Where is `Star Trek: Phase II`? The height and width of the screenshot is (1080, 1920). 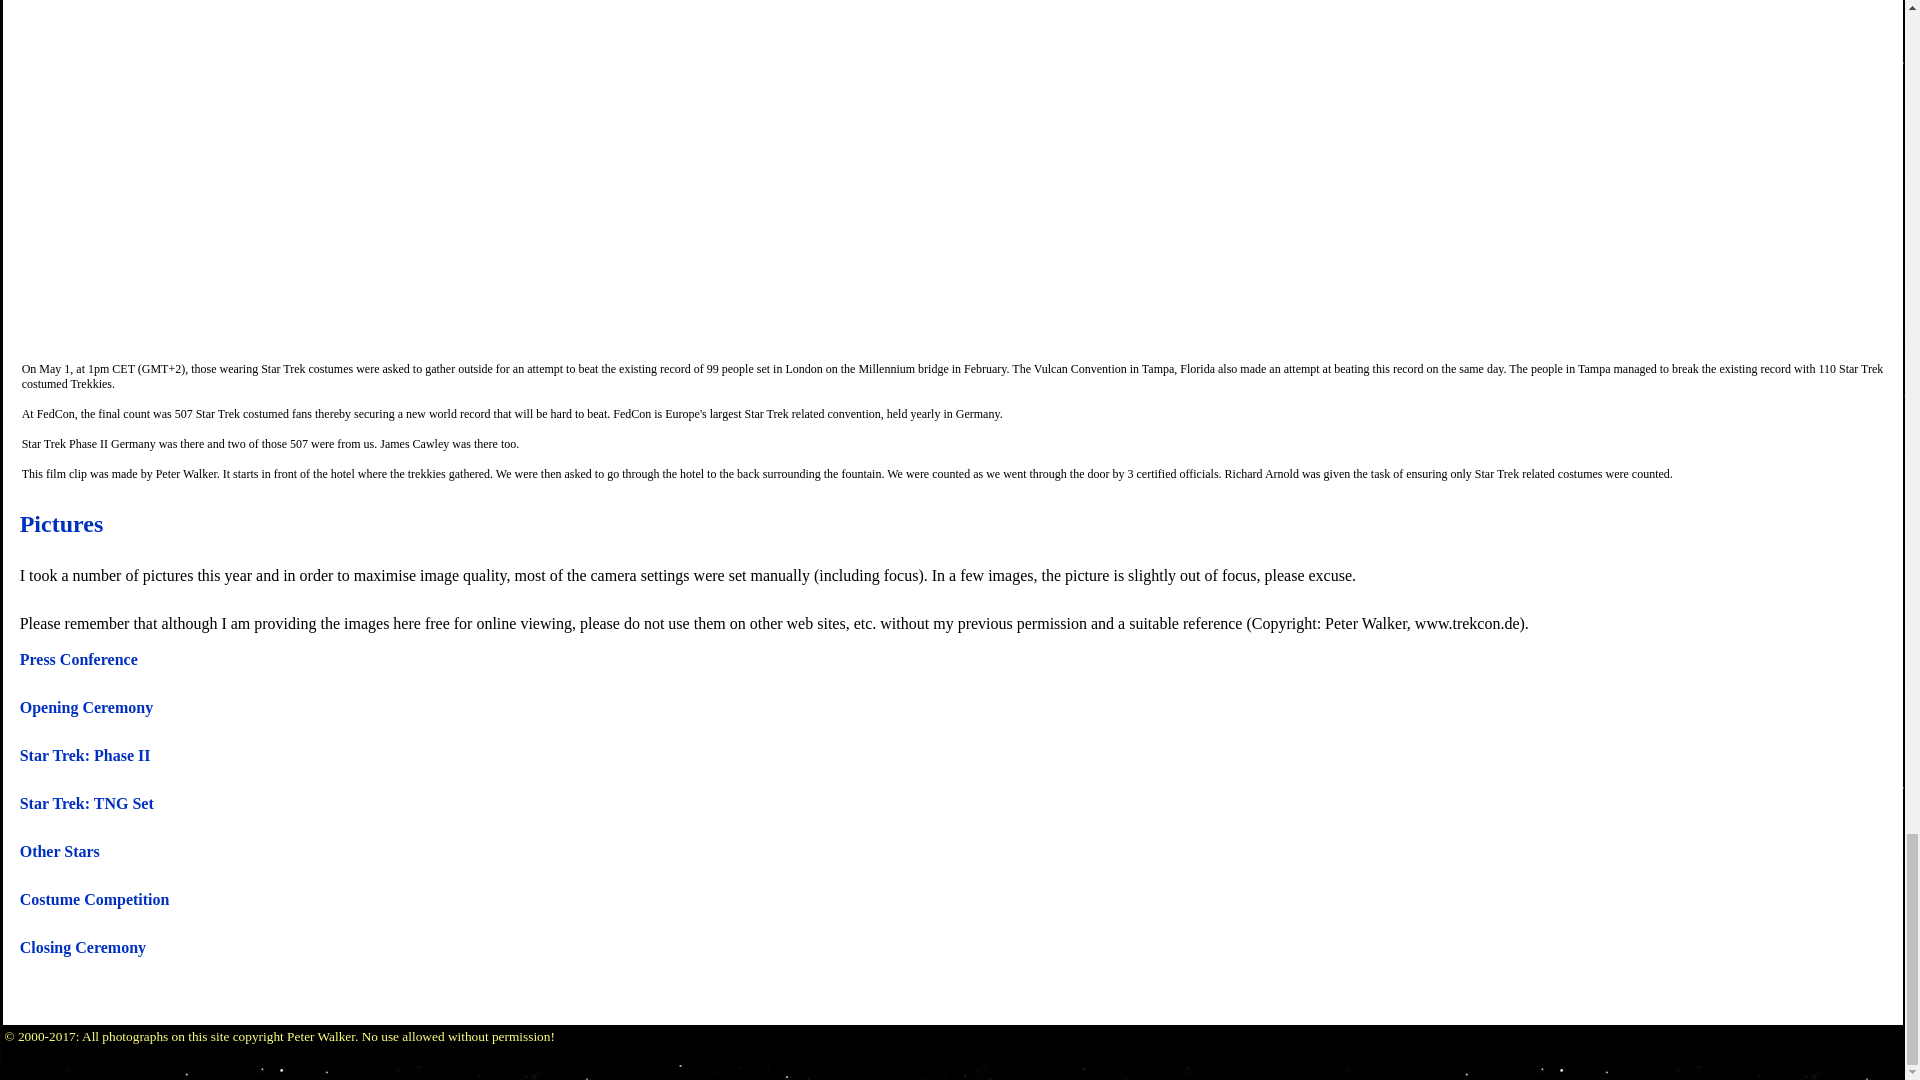
Star Trek: Phase II is located at coordinates (85, 755).